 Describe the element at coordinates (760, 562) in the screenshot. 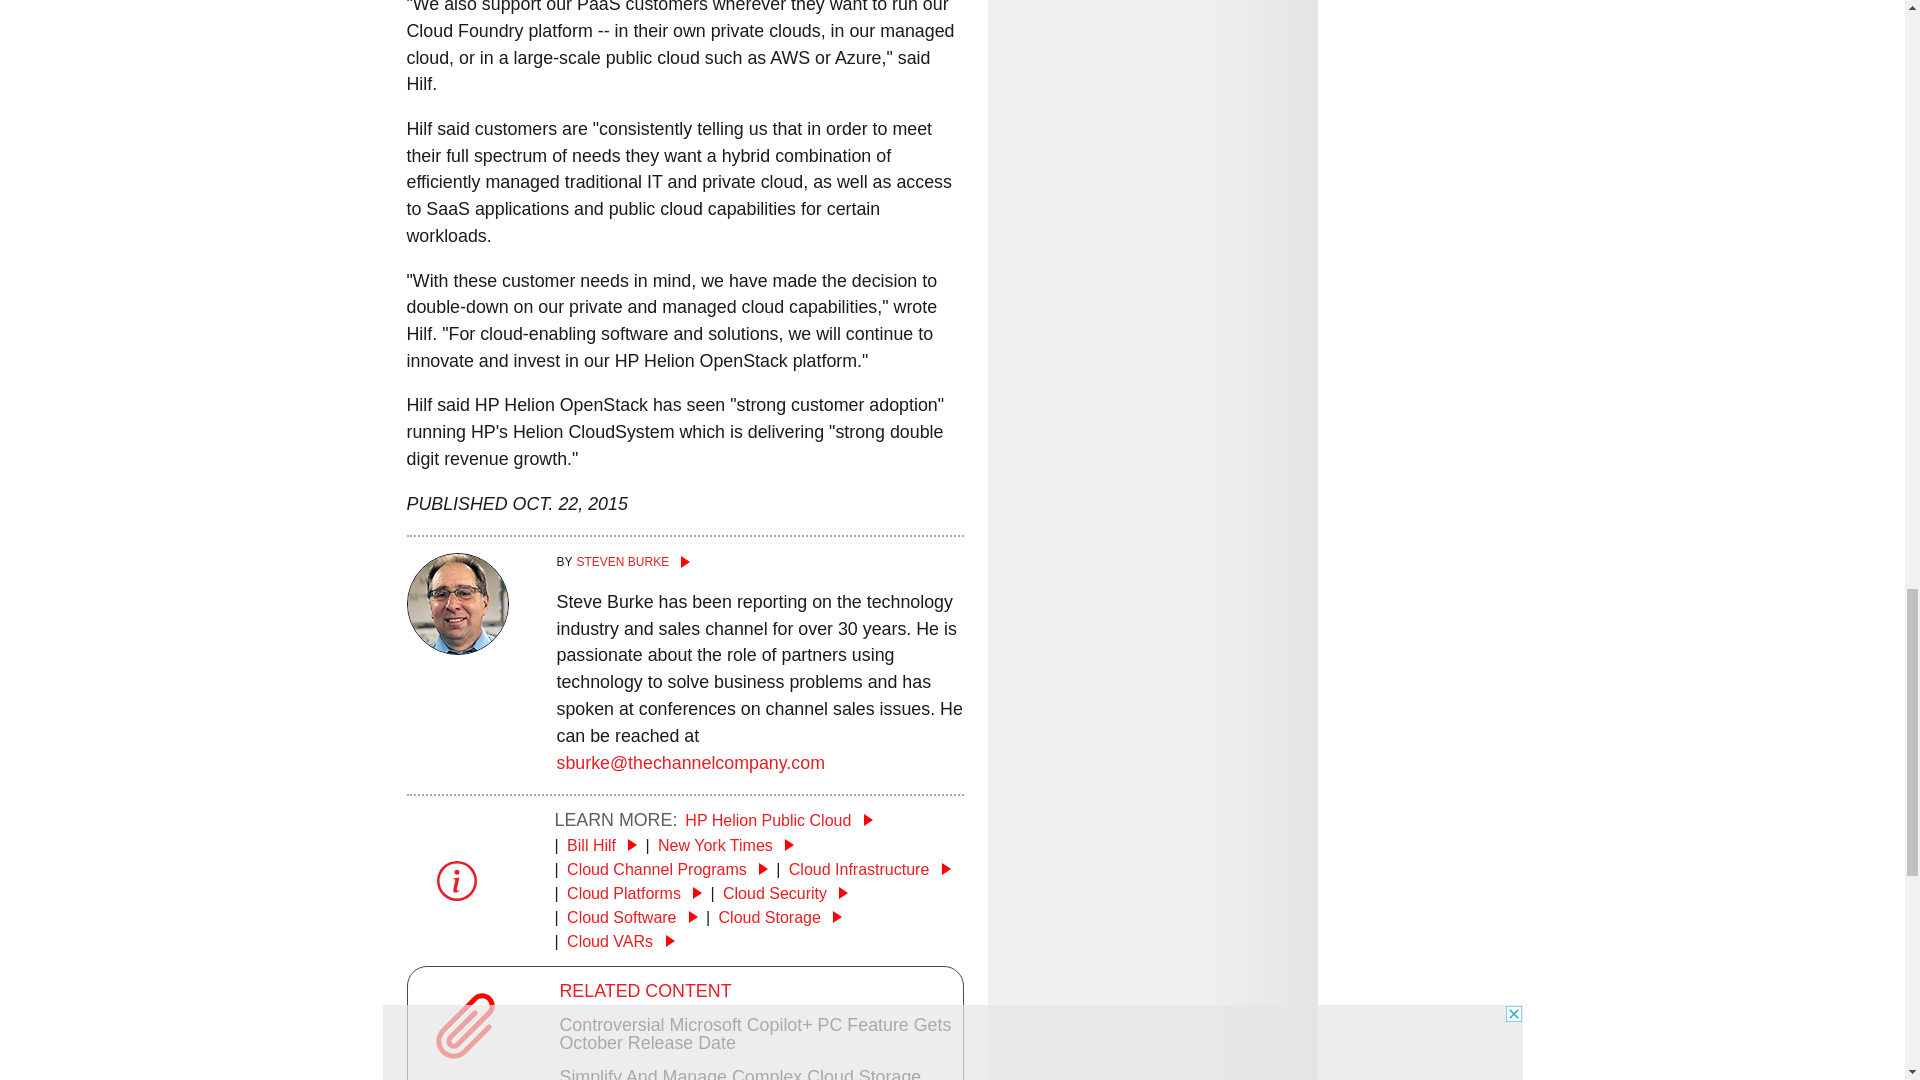

I see `Steven Burke` at that location.